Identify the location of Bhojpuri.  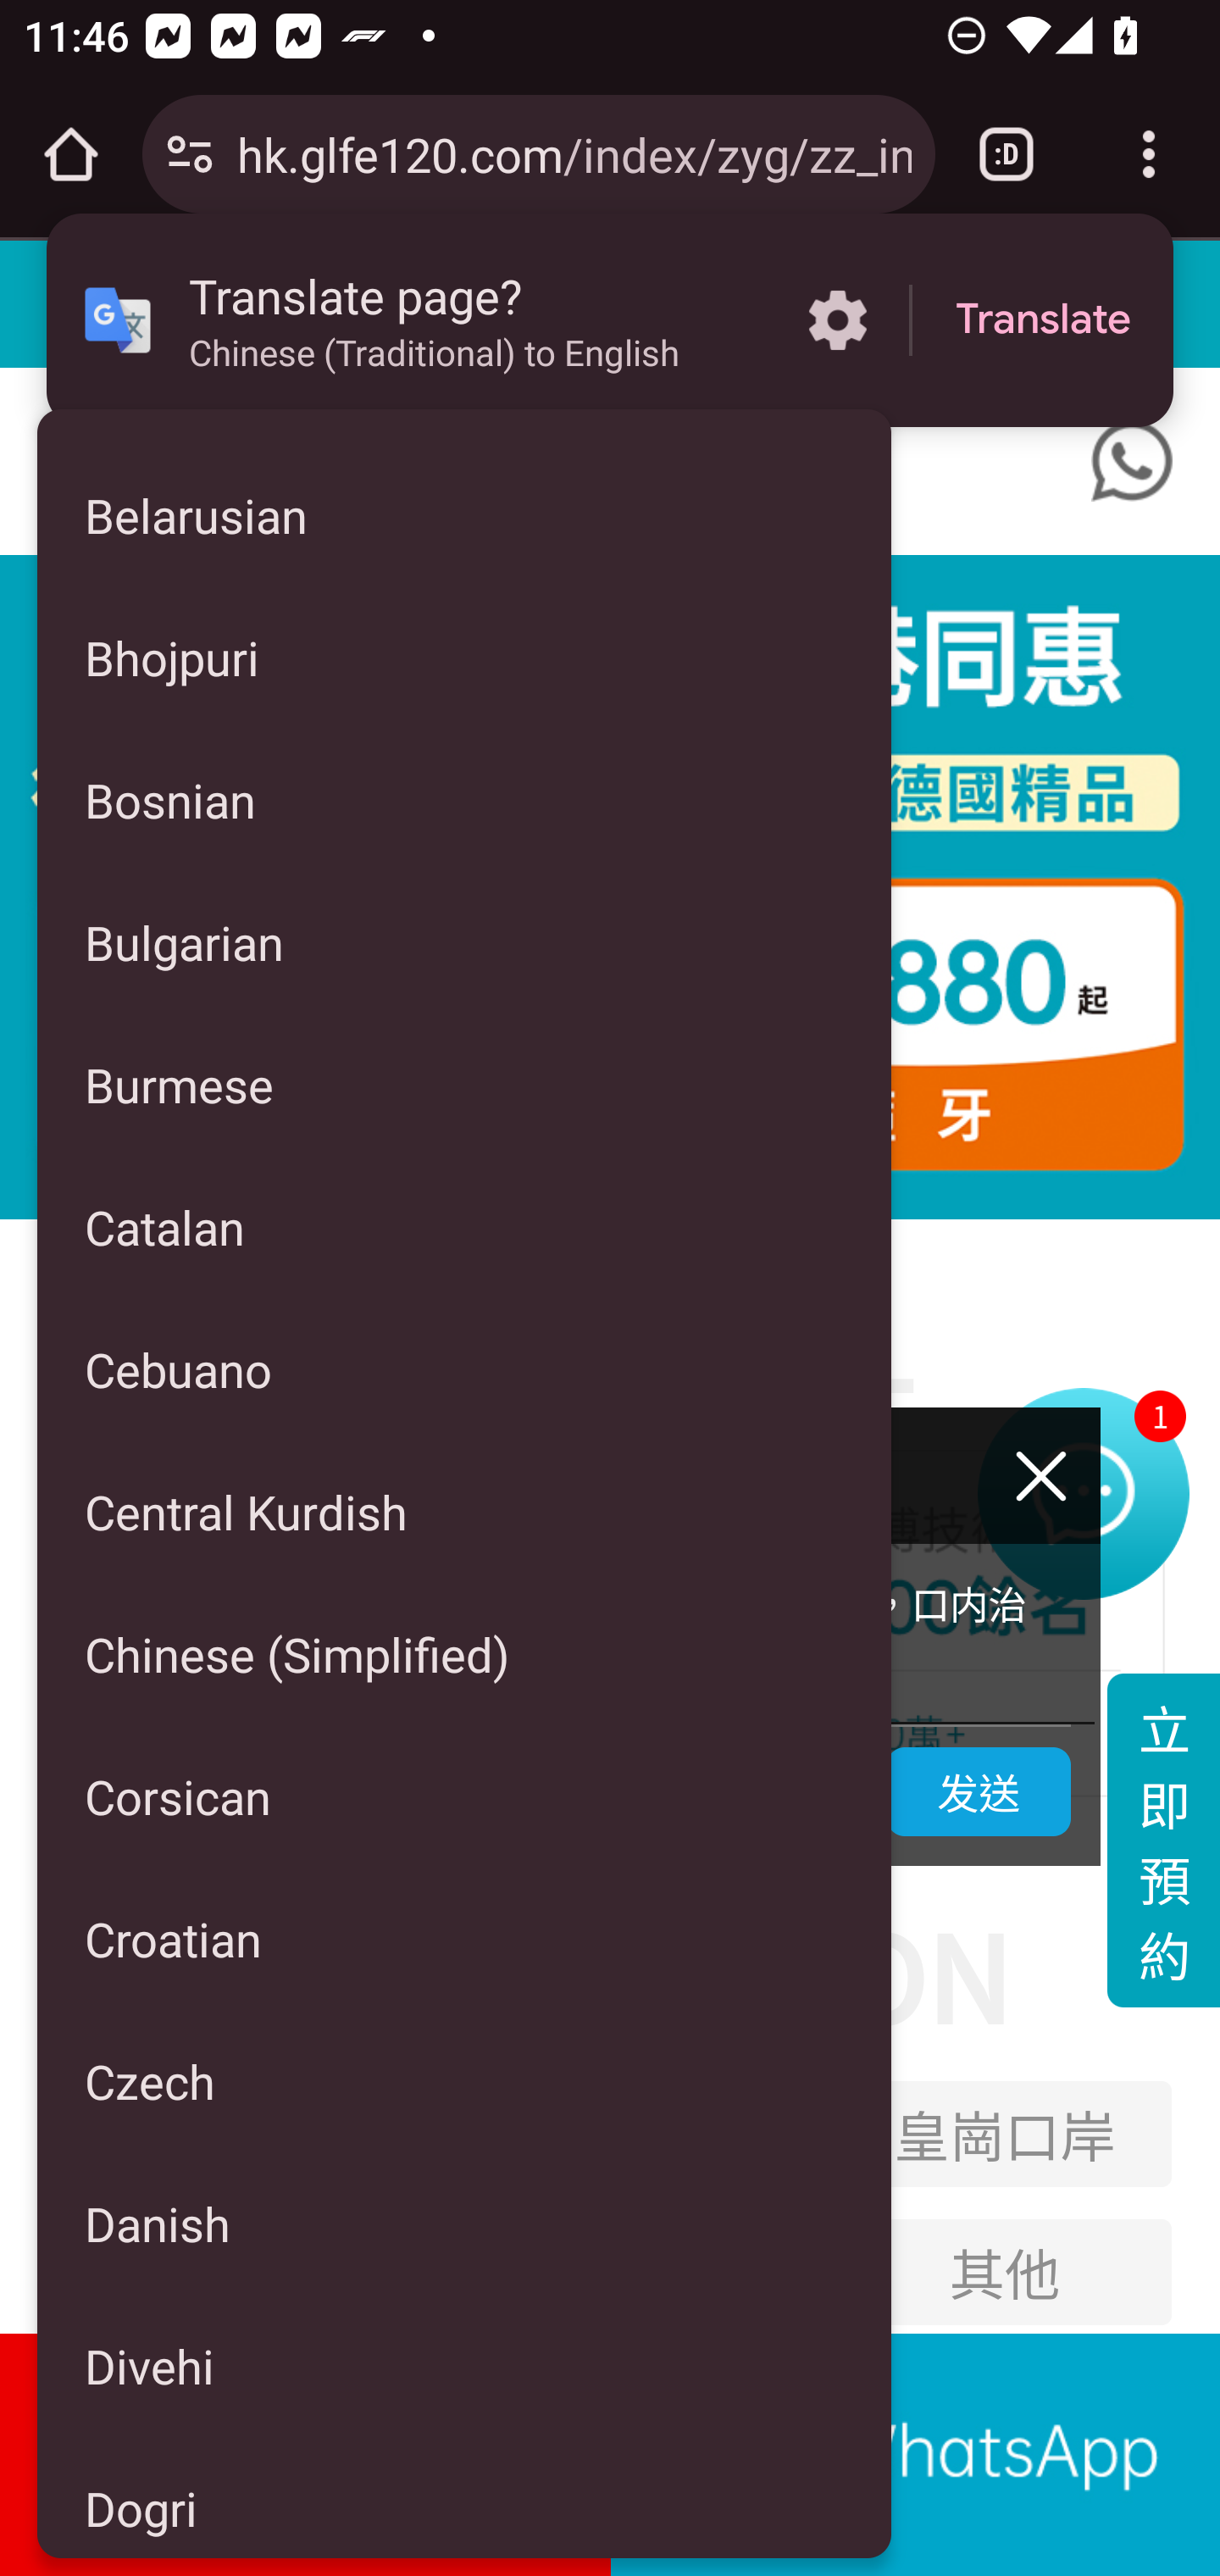
(464, 658).